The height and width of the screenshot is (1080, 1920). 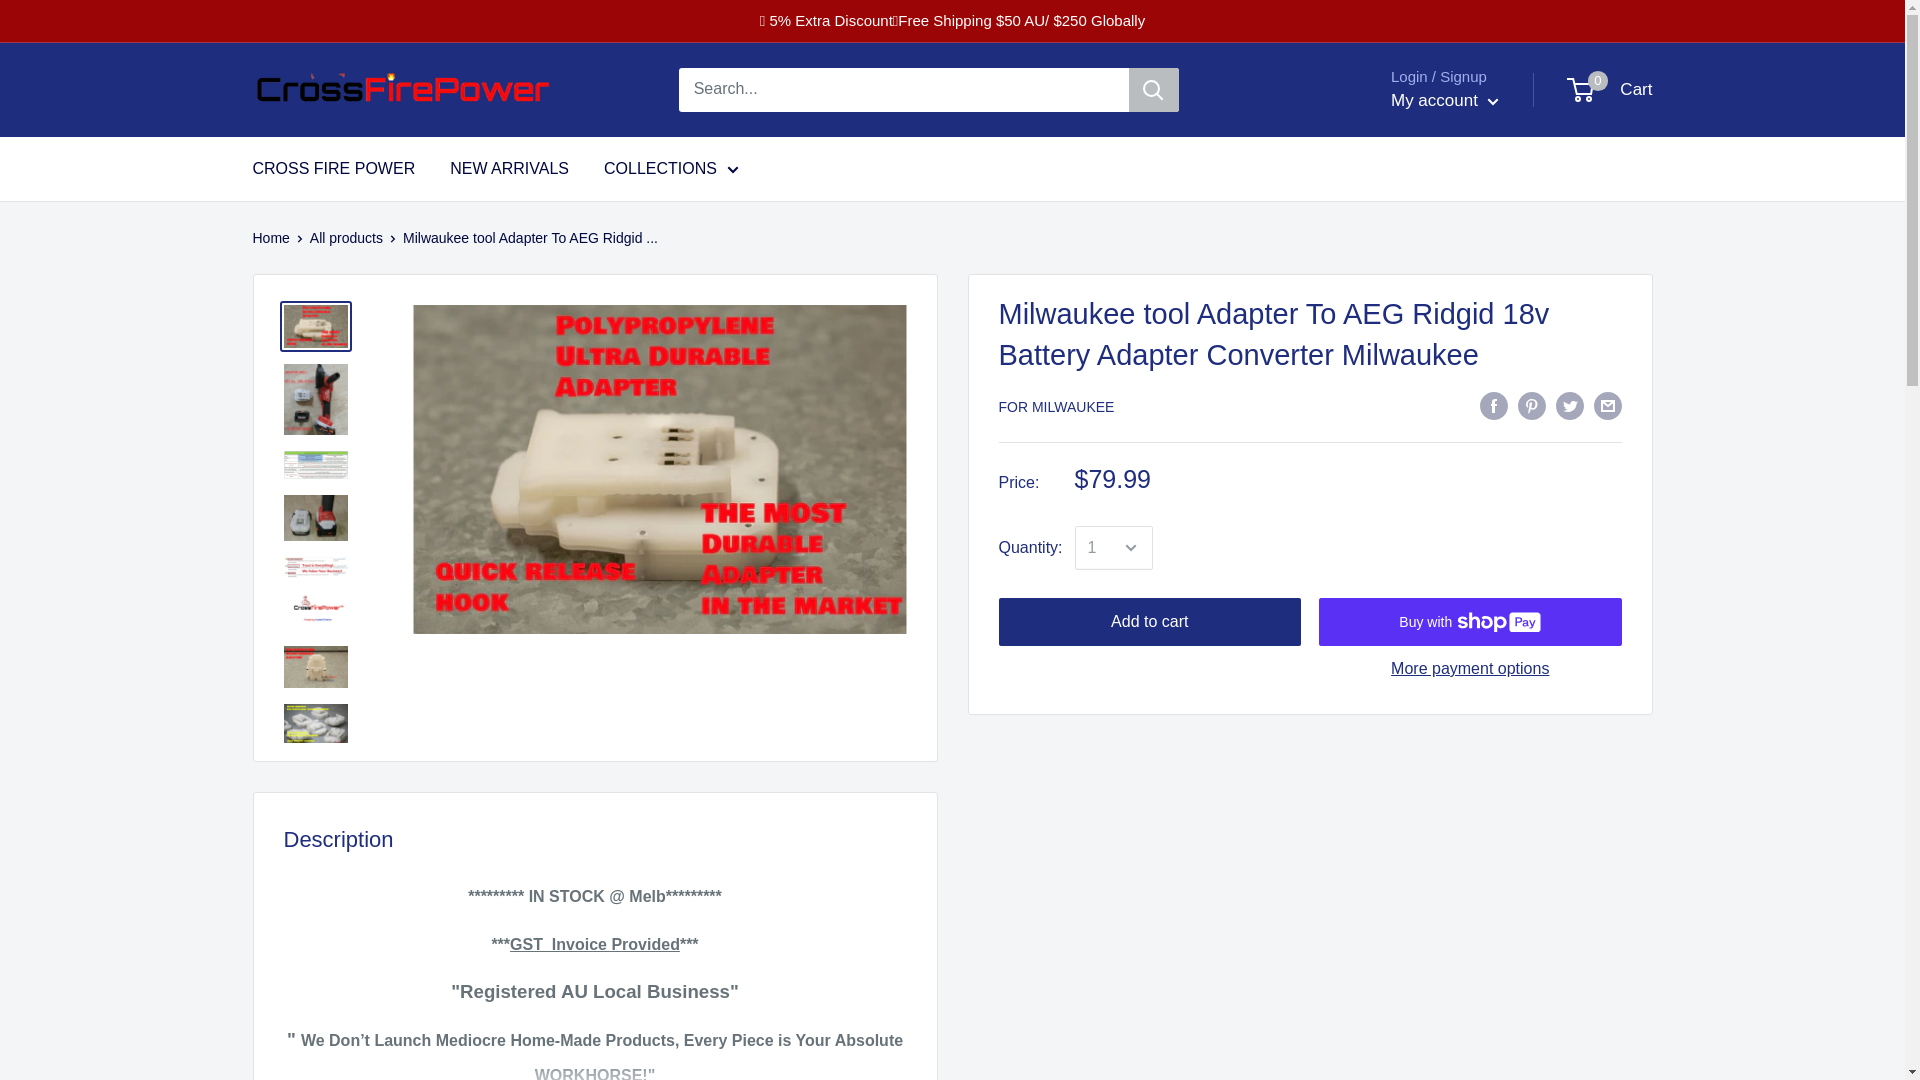 What do you see at coordinates (672, 168) in the screenshot?
I see `COLLECTIONS` at bounding box center [672, 168].